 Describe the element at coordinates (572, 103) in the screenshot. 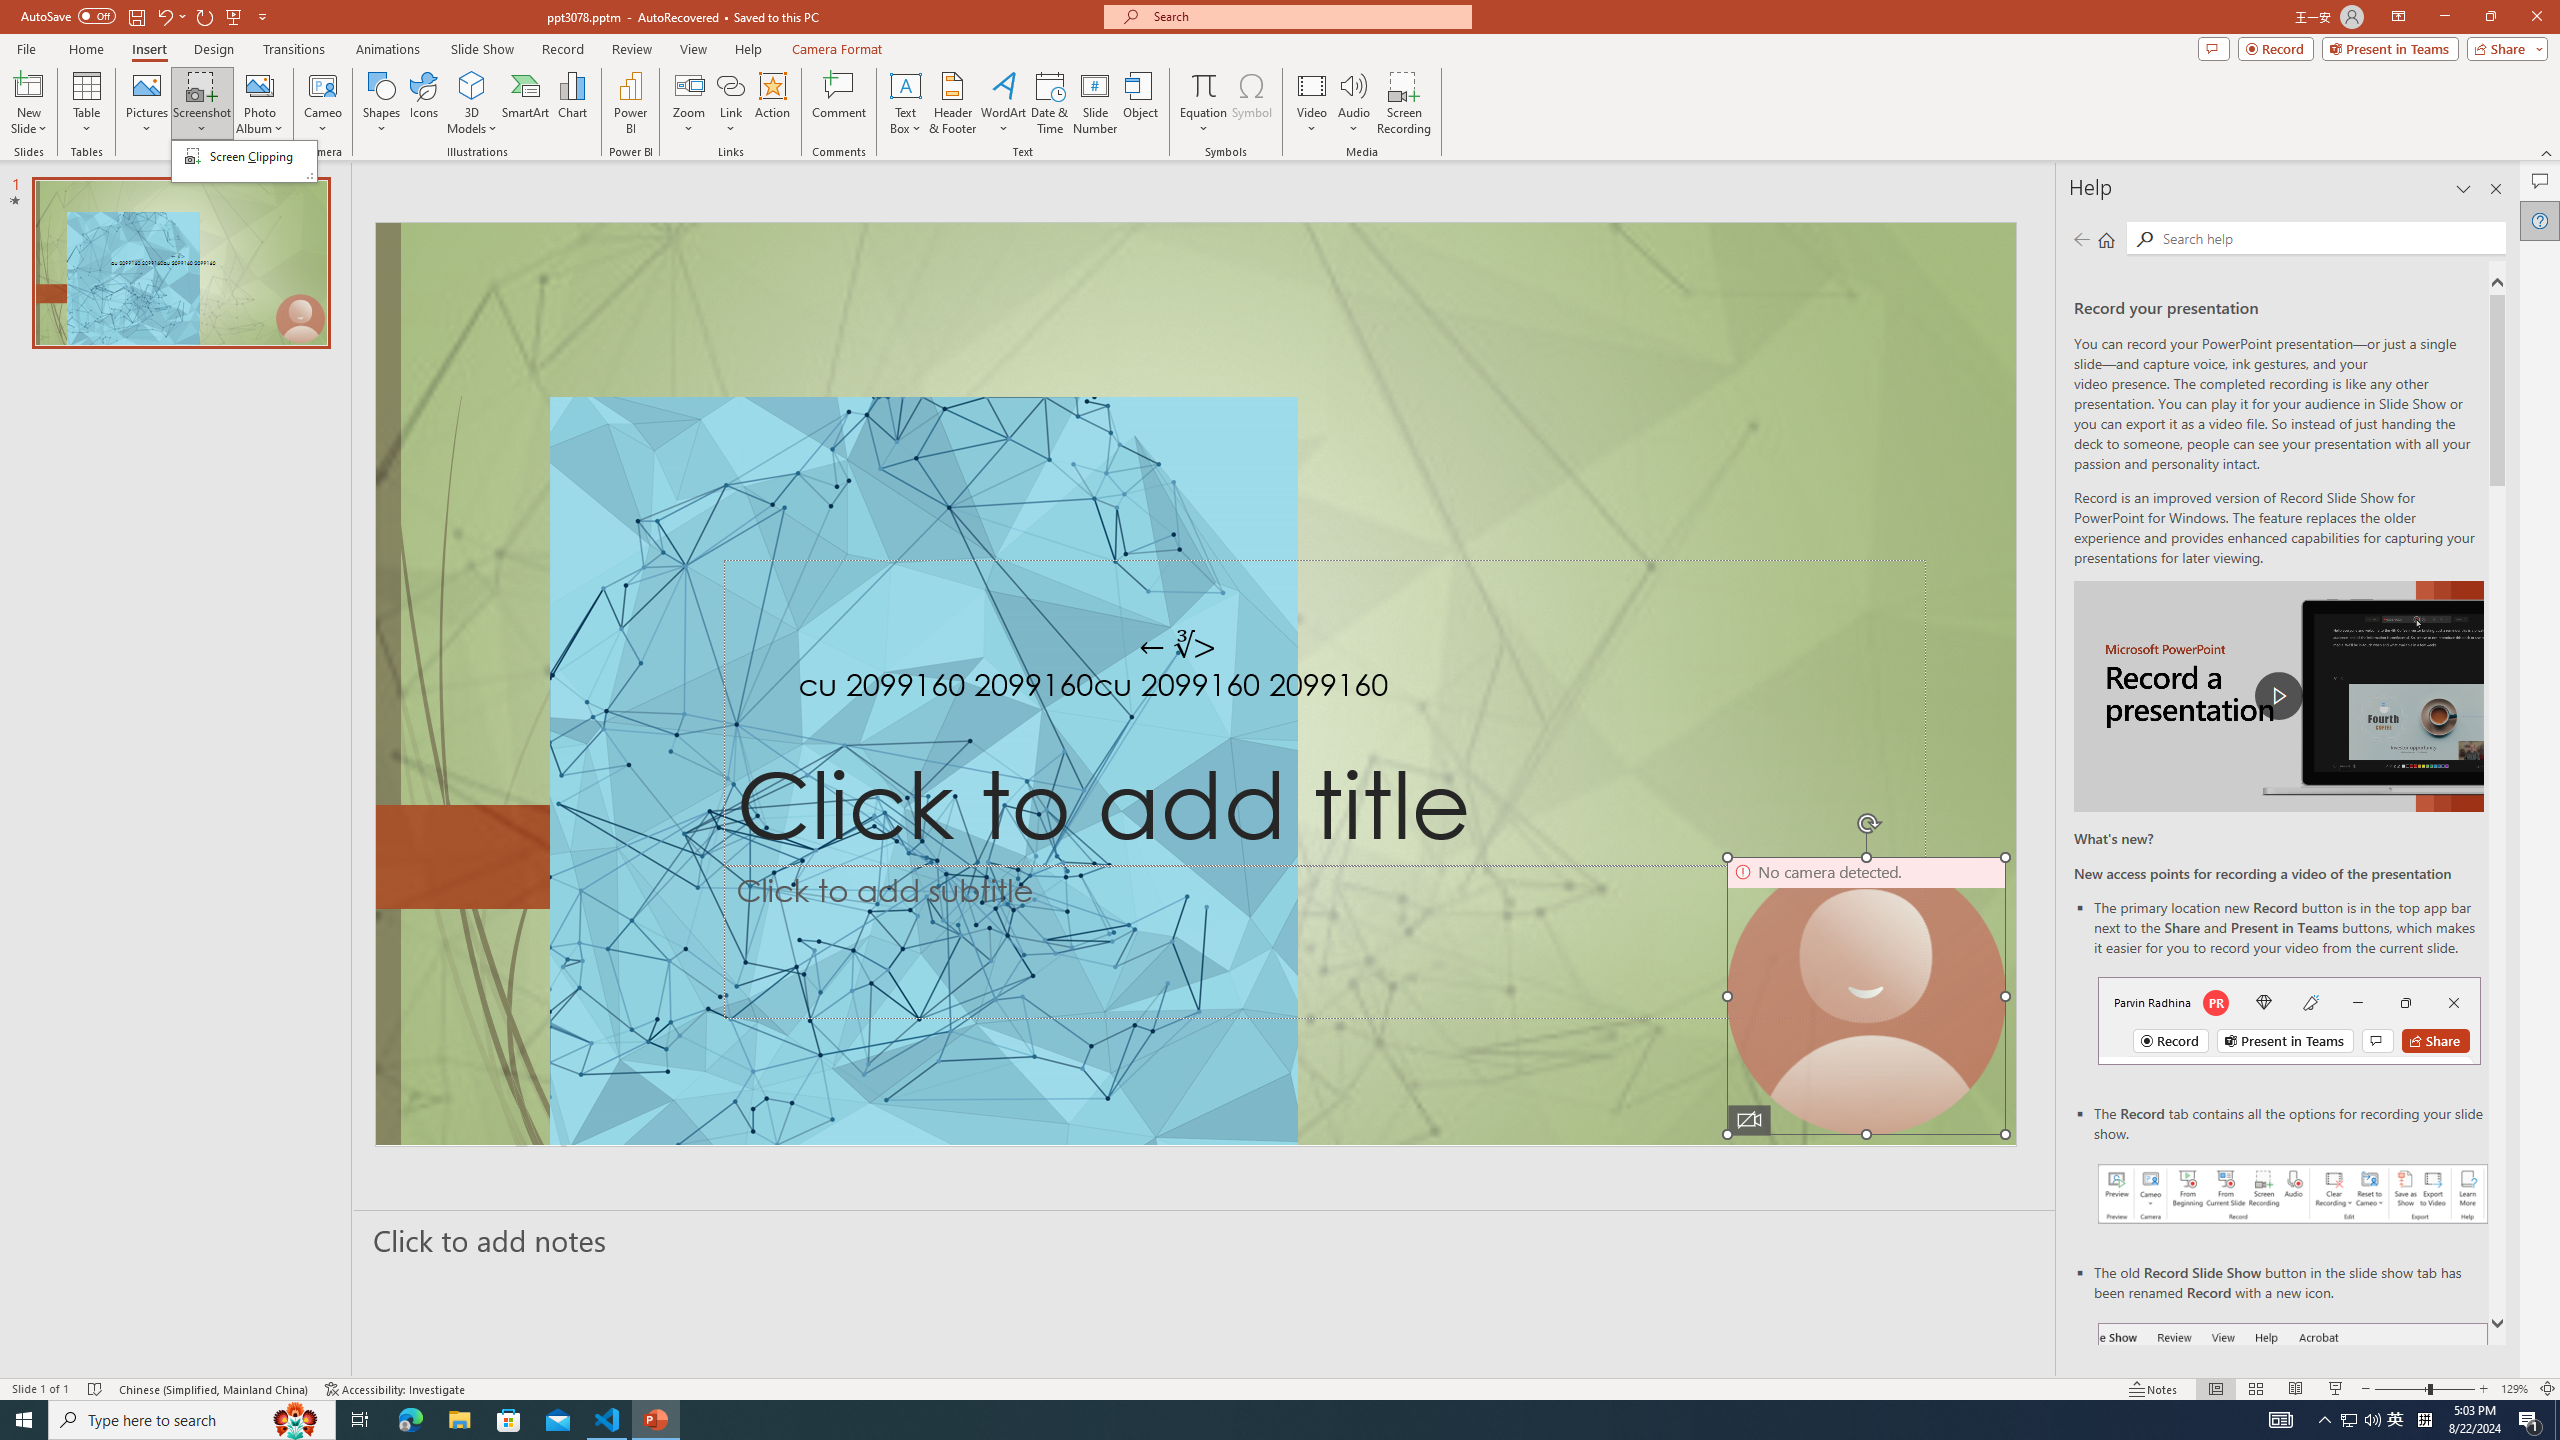

I see `Chart...` at that location.